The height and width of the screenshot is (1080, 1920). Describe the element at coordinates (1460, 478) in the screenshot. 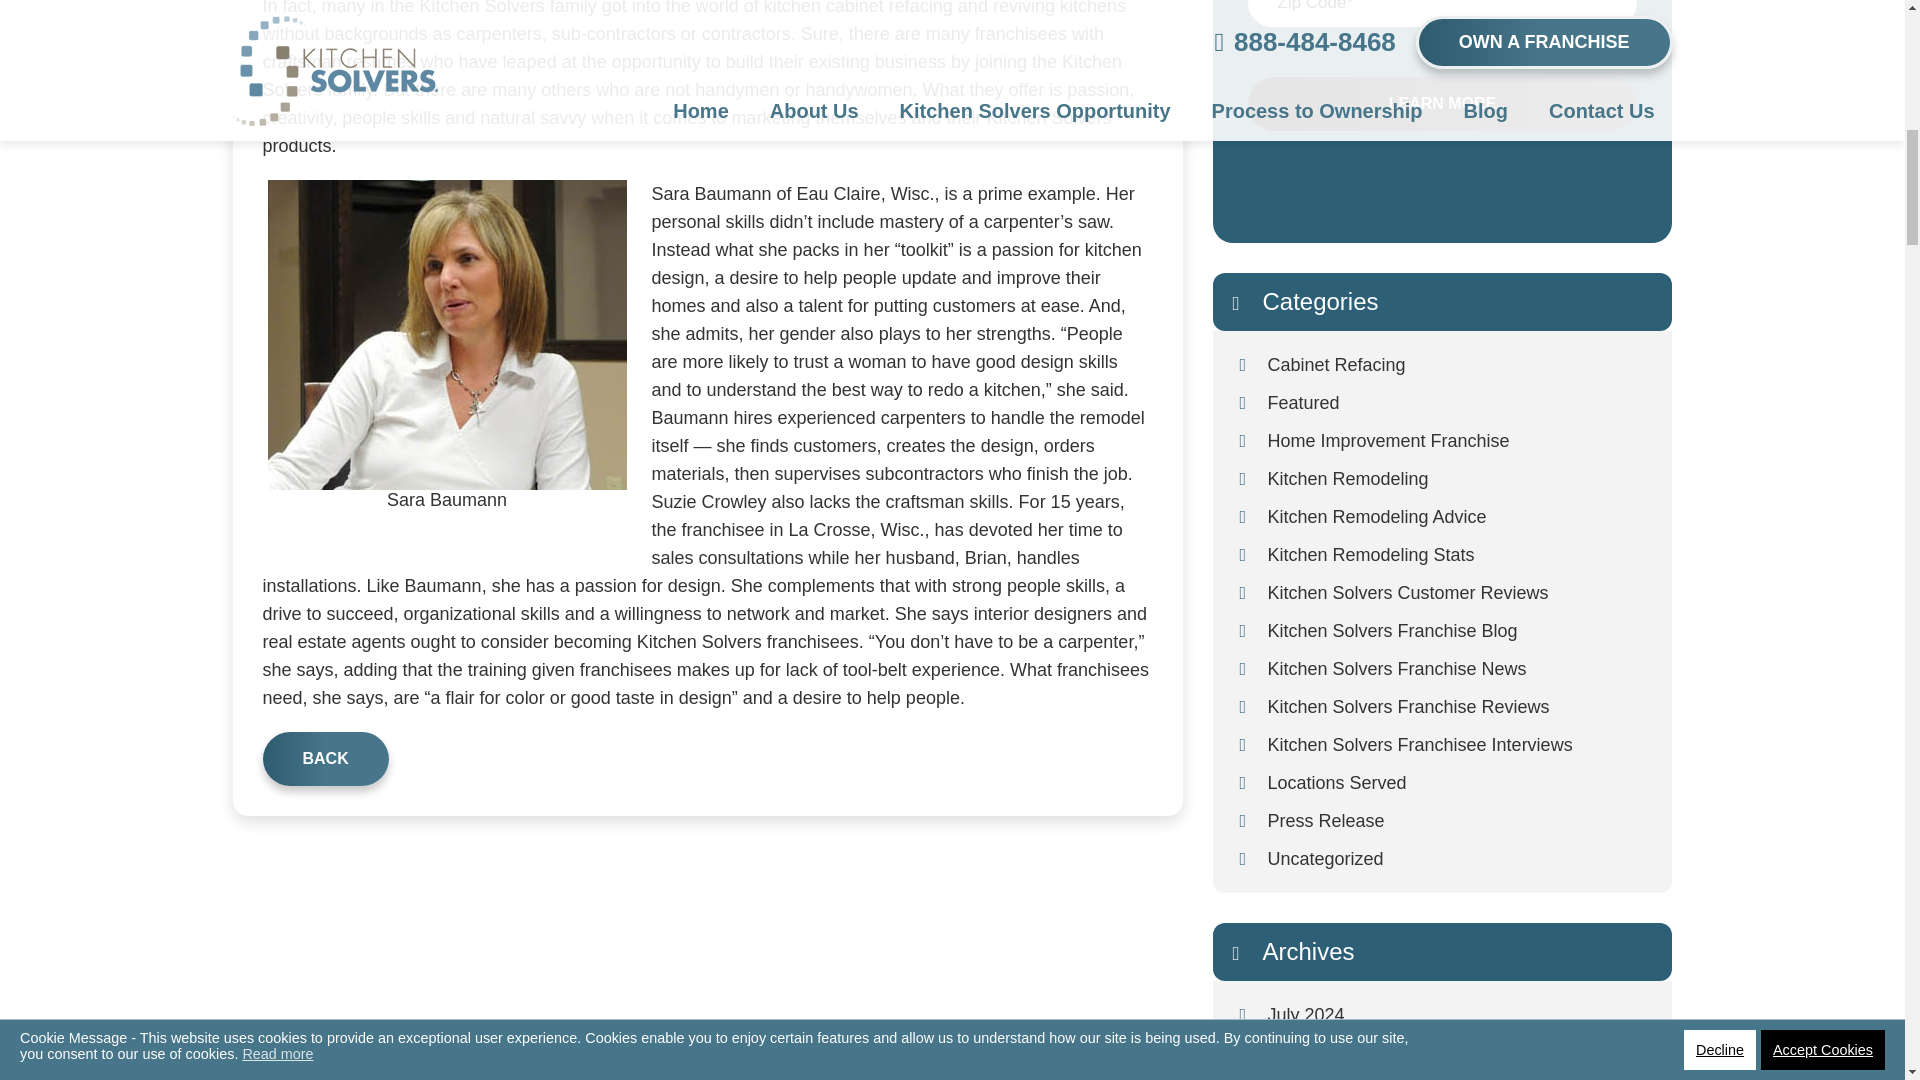

I see `Kitchen Remodeling` at that location.